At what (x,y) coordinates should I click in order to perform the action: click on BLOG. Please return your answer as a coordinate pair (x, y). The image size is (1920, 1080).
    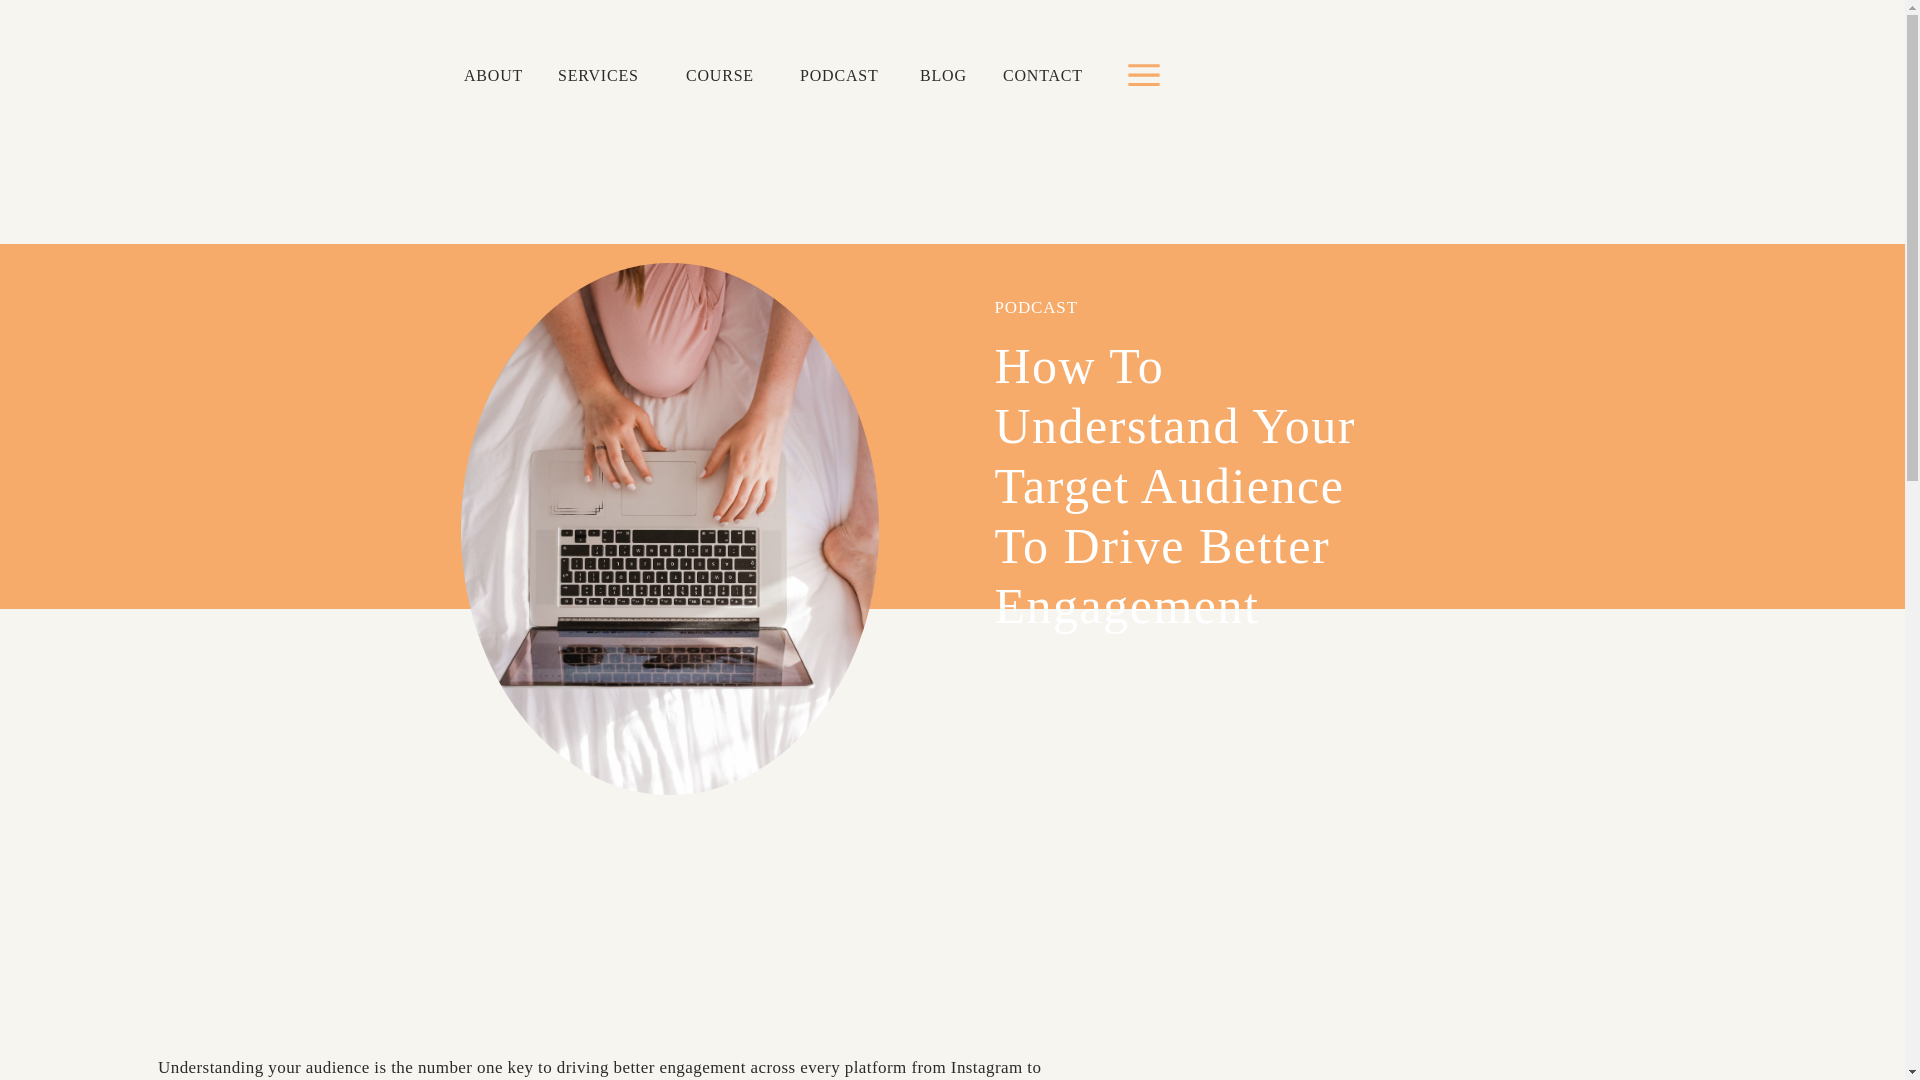
    Looking at the image, I should click on (944, 76).